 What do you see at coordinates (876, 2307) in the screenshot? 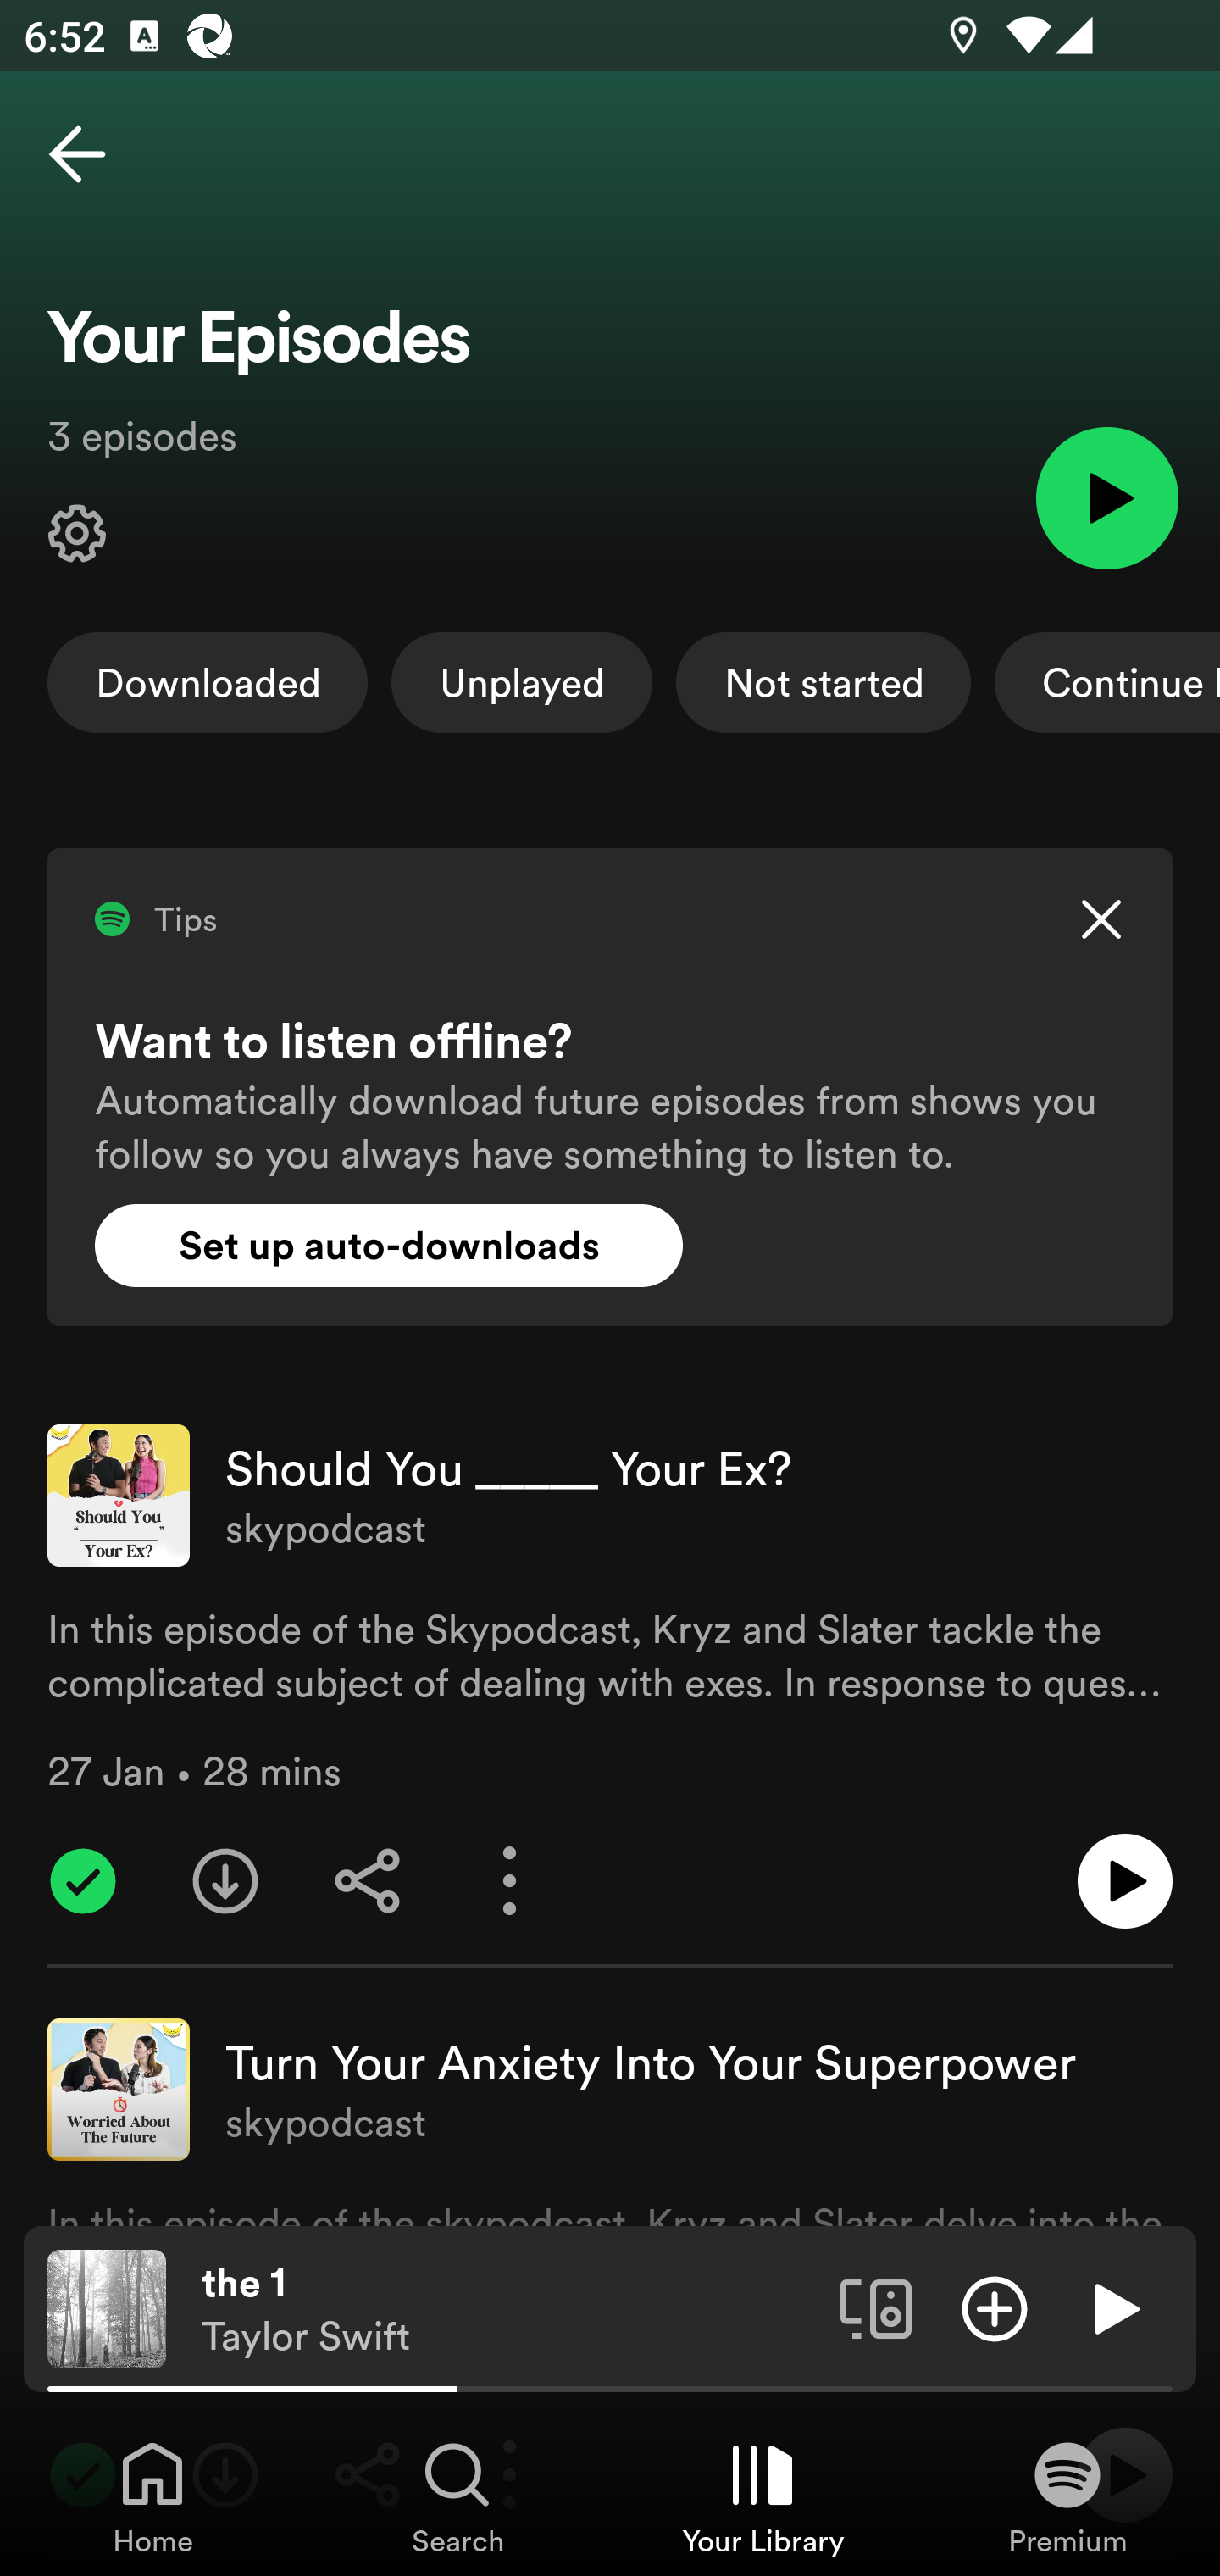
I see `Connect to a device. Opens the devices menu` at bounding box center [876, 2307].